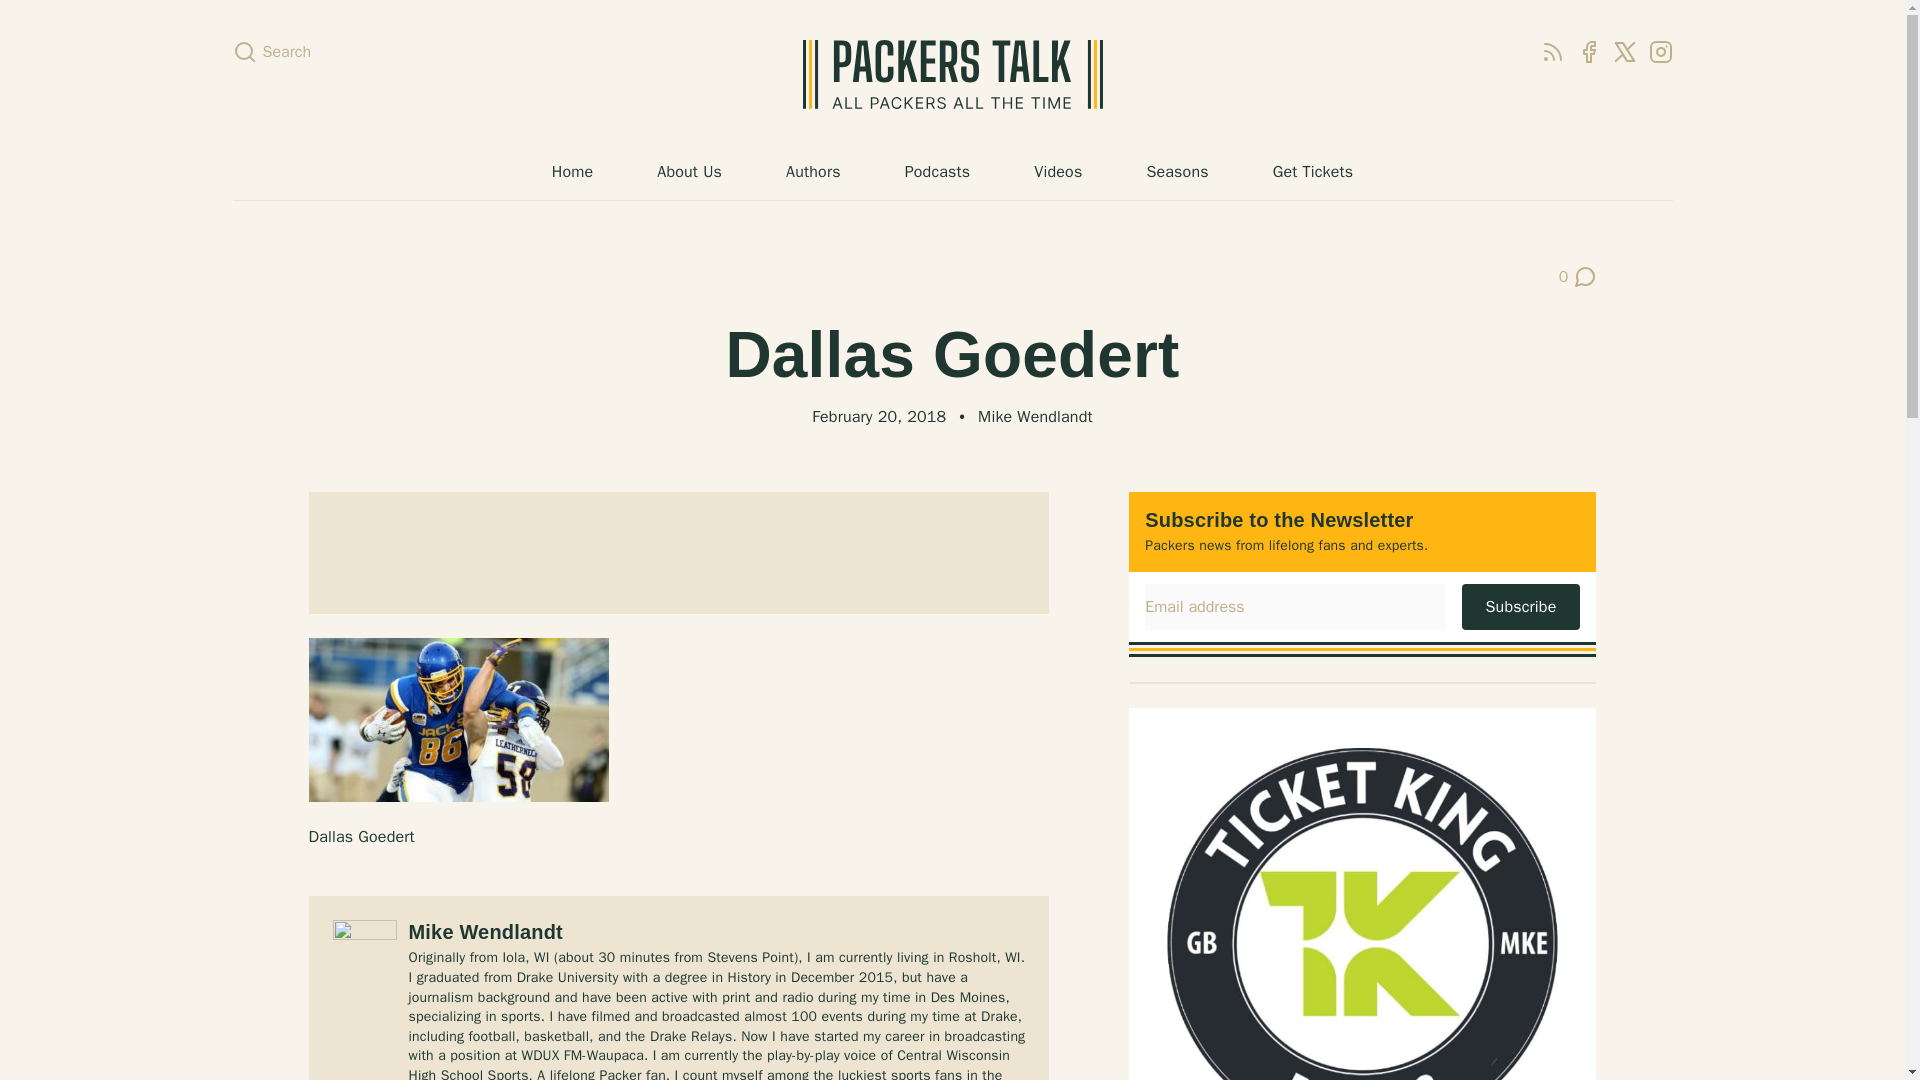  I want to click on Subscribe, so click(1520, 606).